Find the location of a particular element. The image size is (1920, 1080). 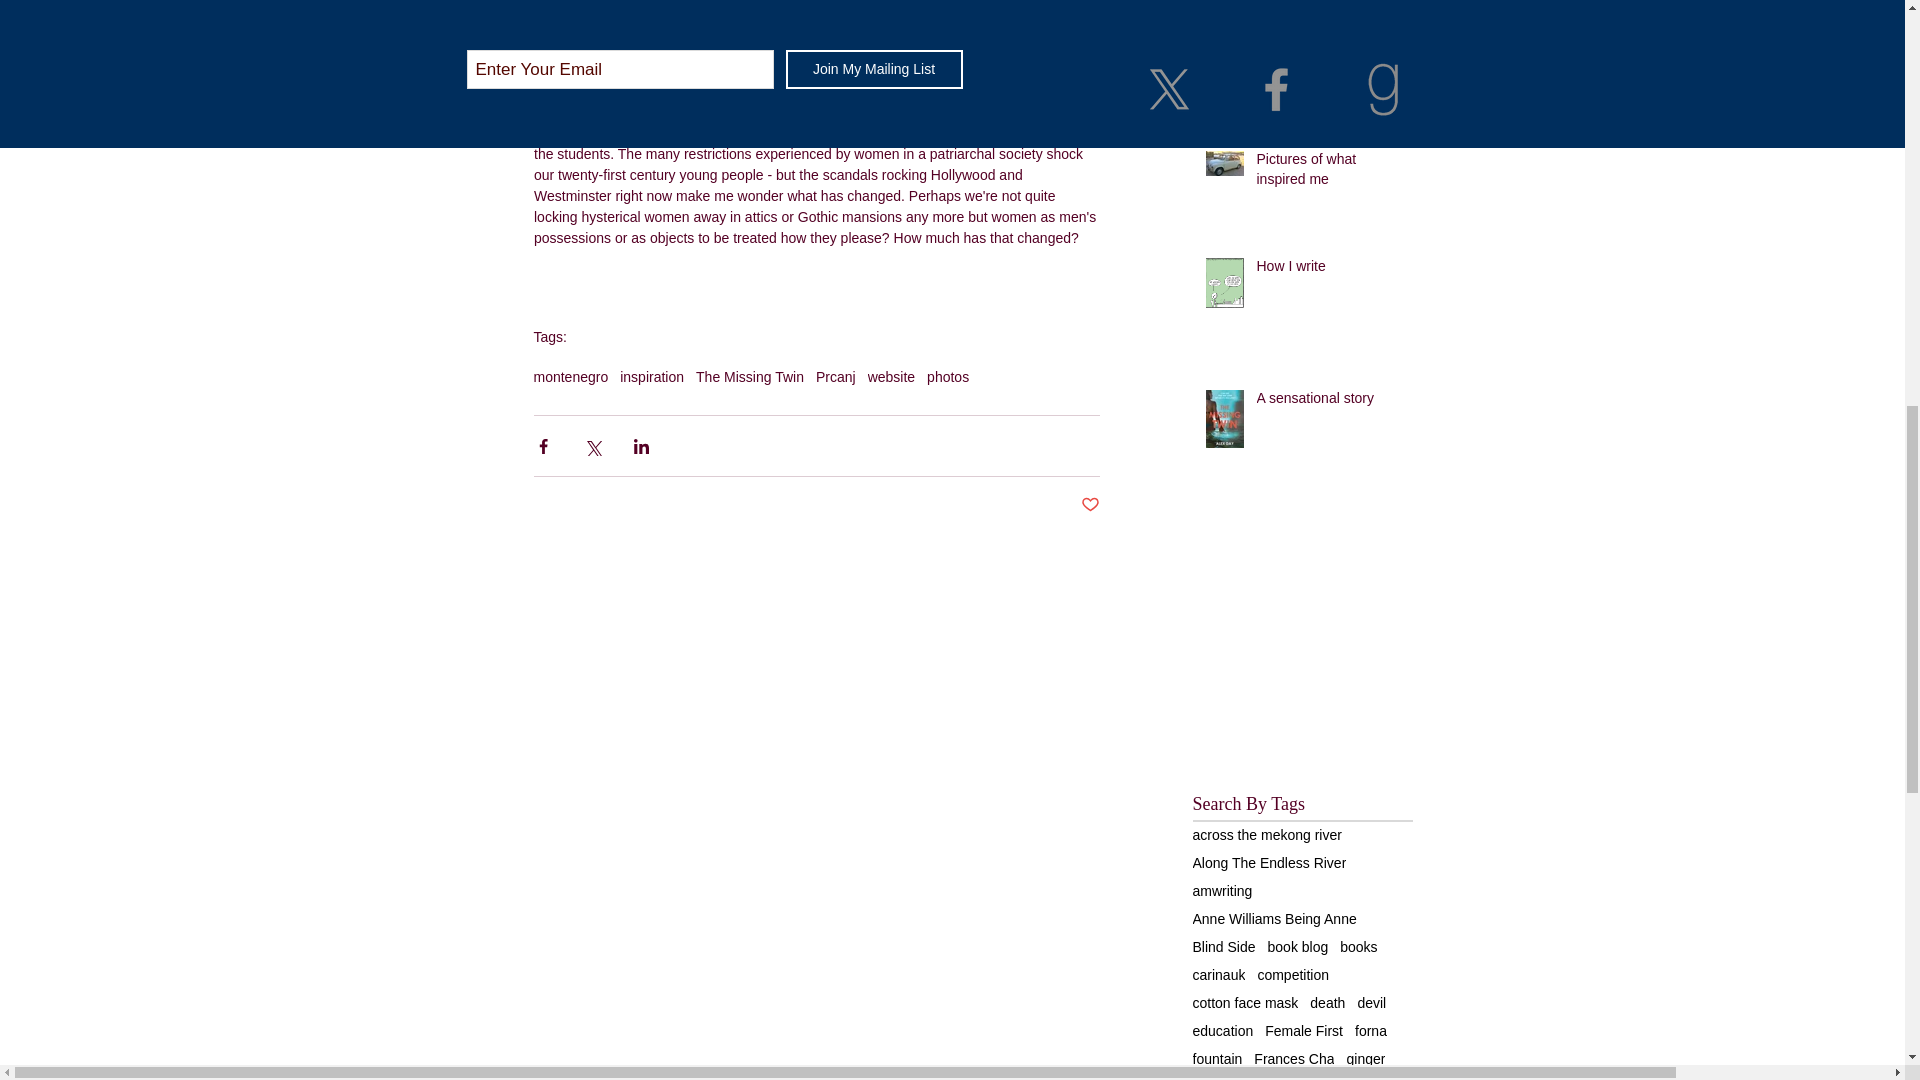

Anne Williams Being Anne is located at coordinates (1274, 918).